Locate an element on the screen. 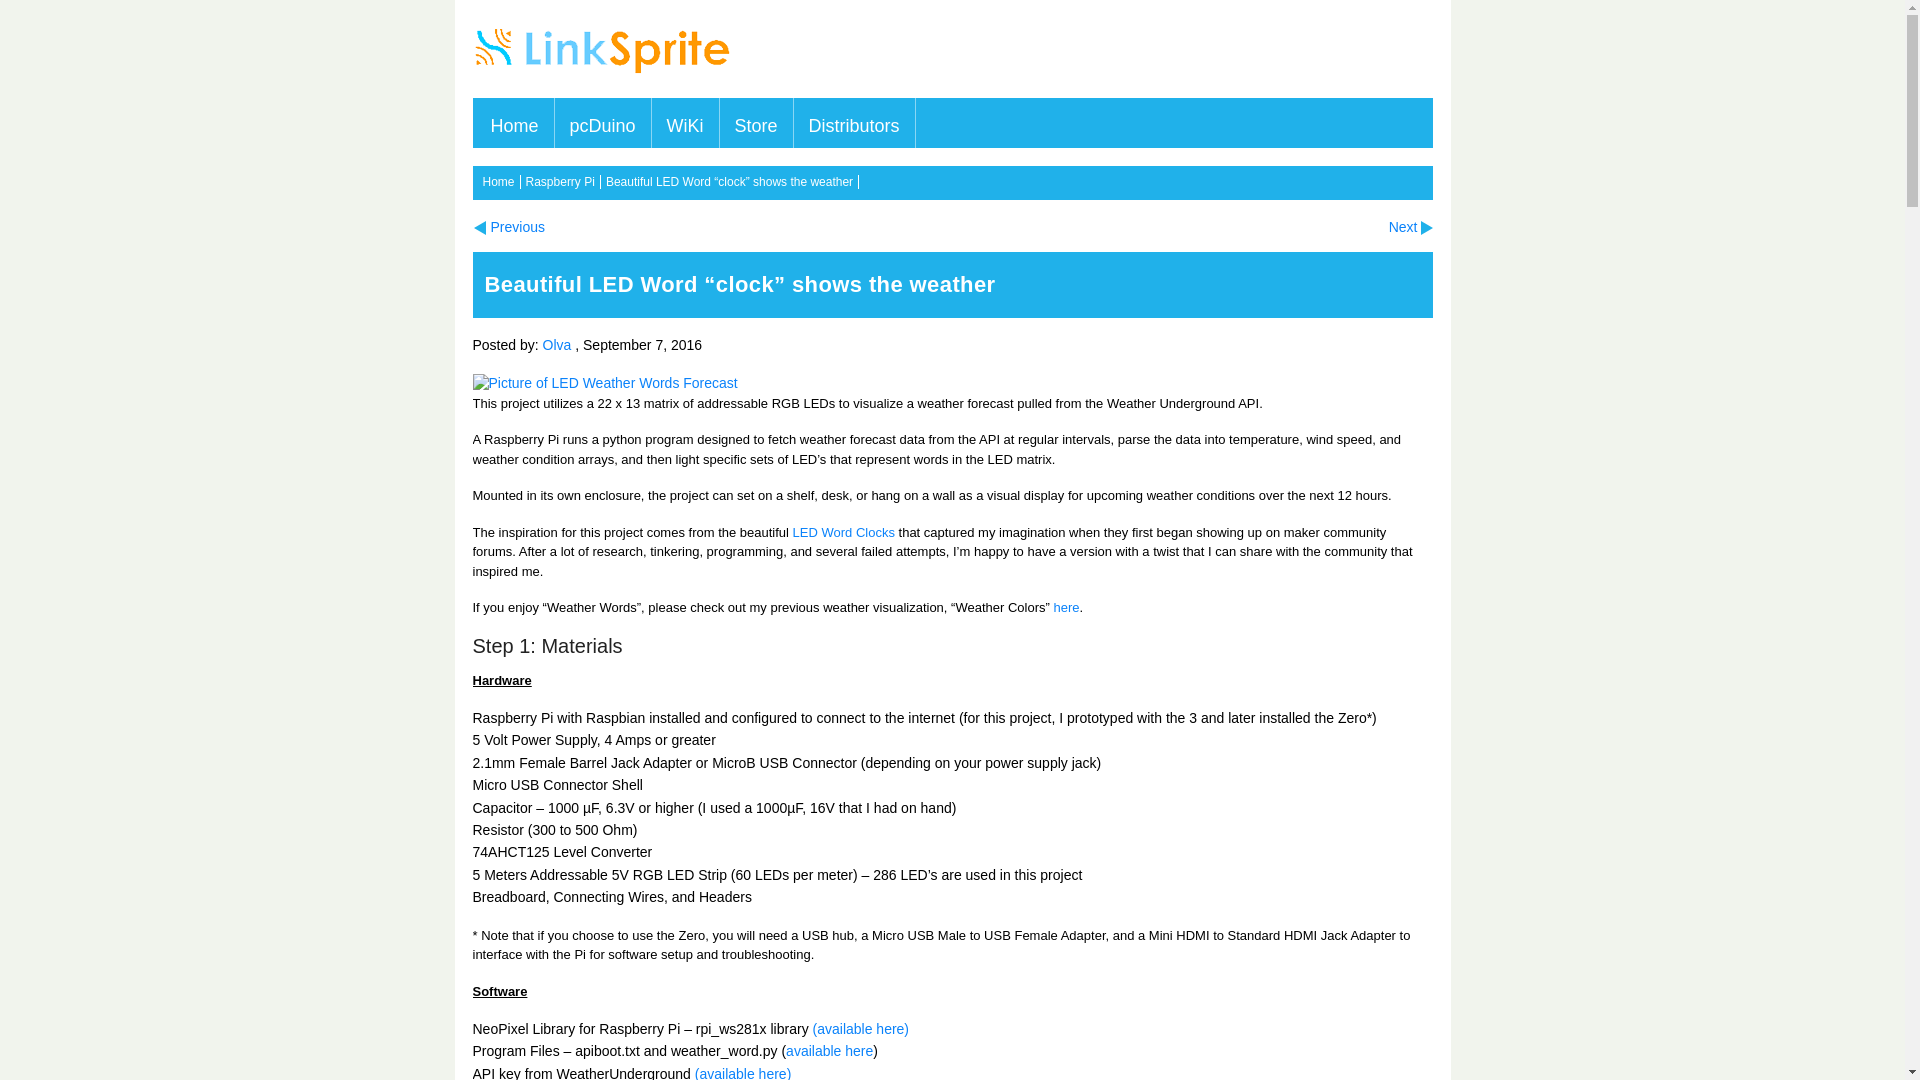  Previous is located at coordinates (508, 227).